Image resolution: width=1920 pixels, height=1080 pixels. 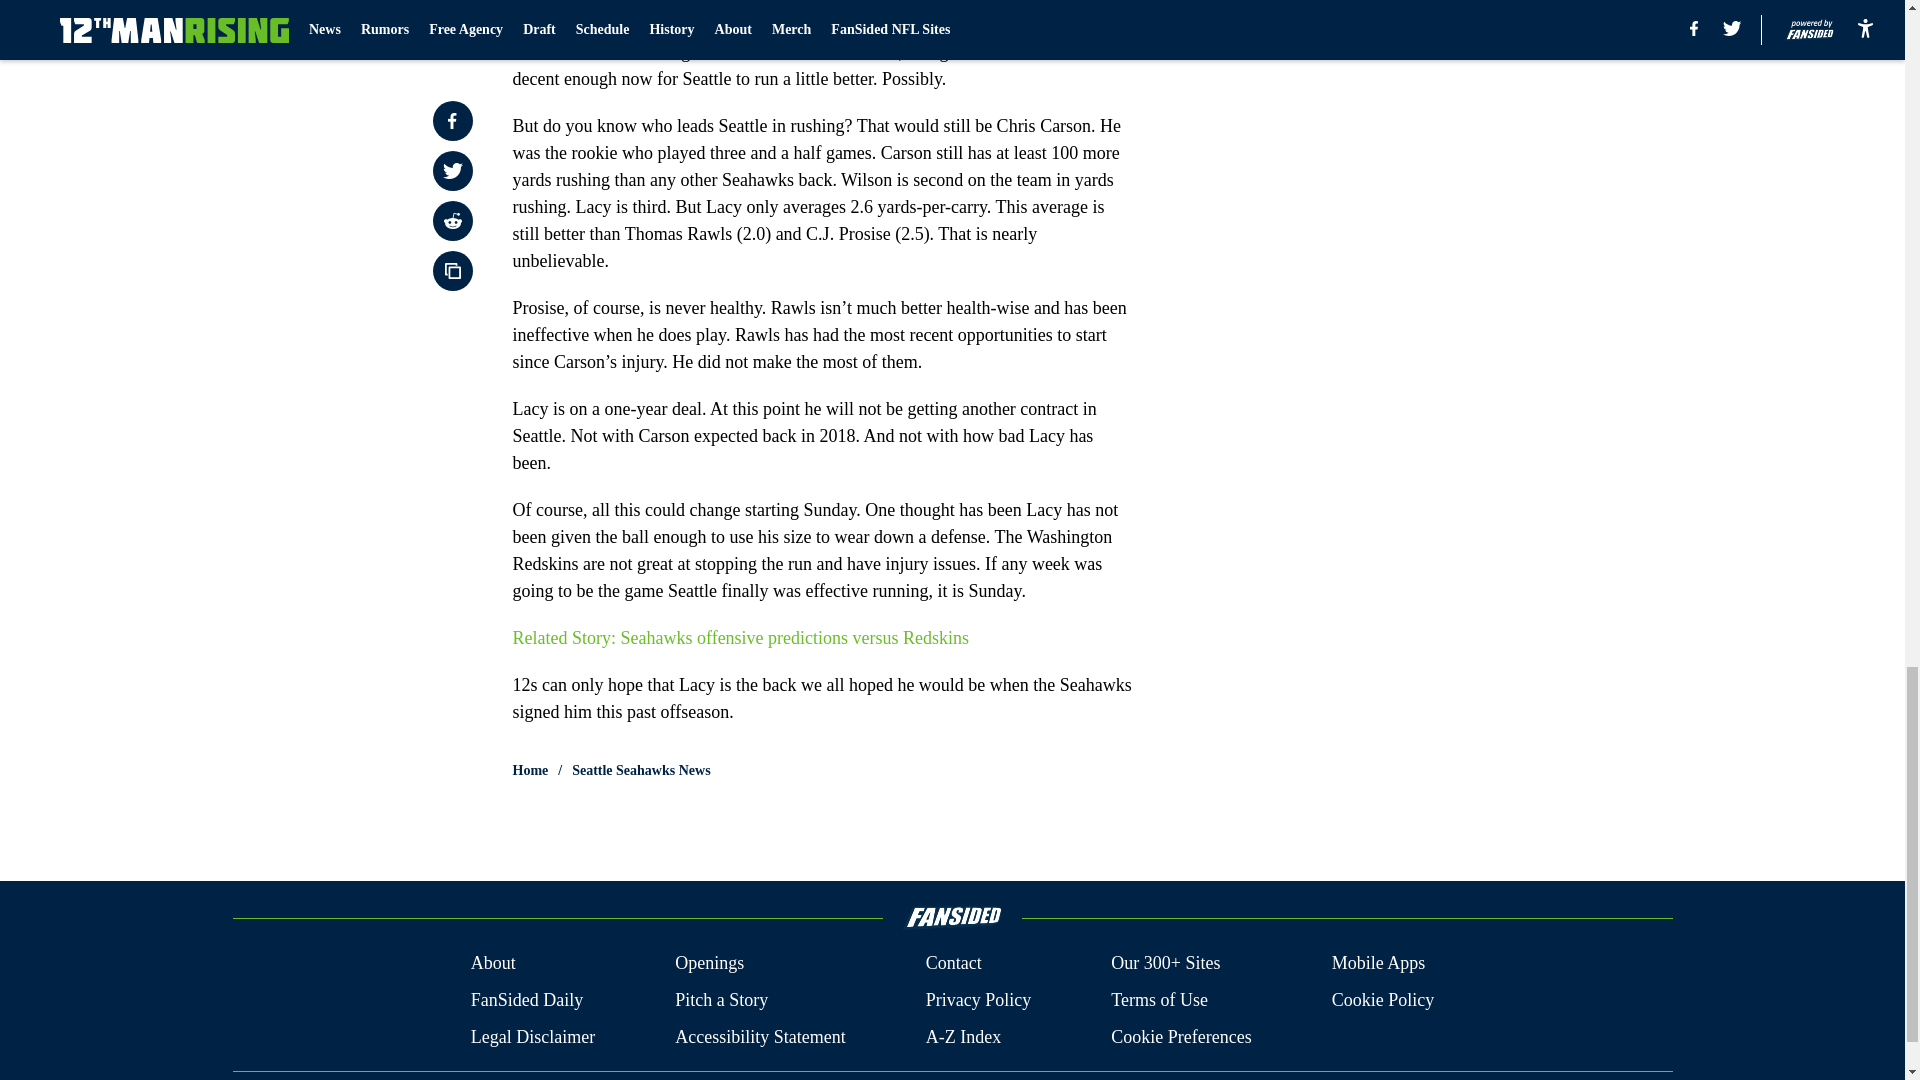 I want to click on Contact, so click(x=953, y=964).